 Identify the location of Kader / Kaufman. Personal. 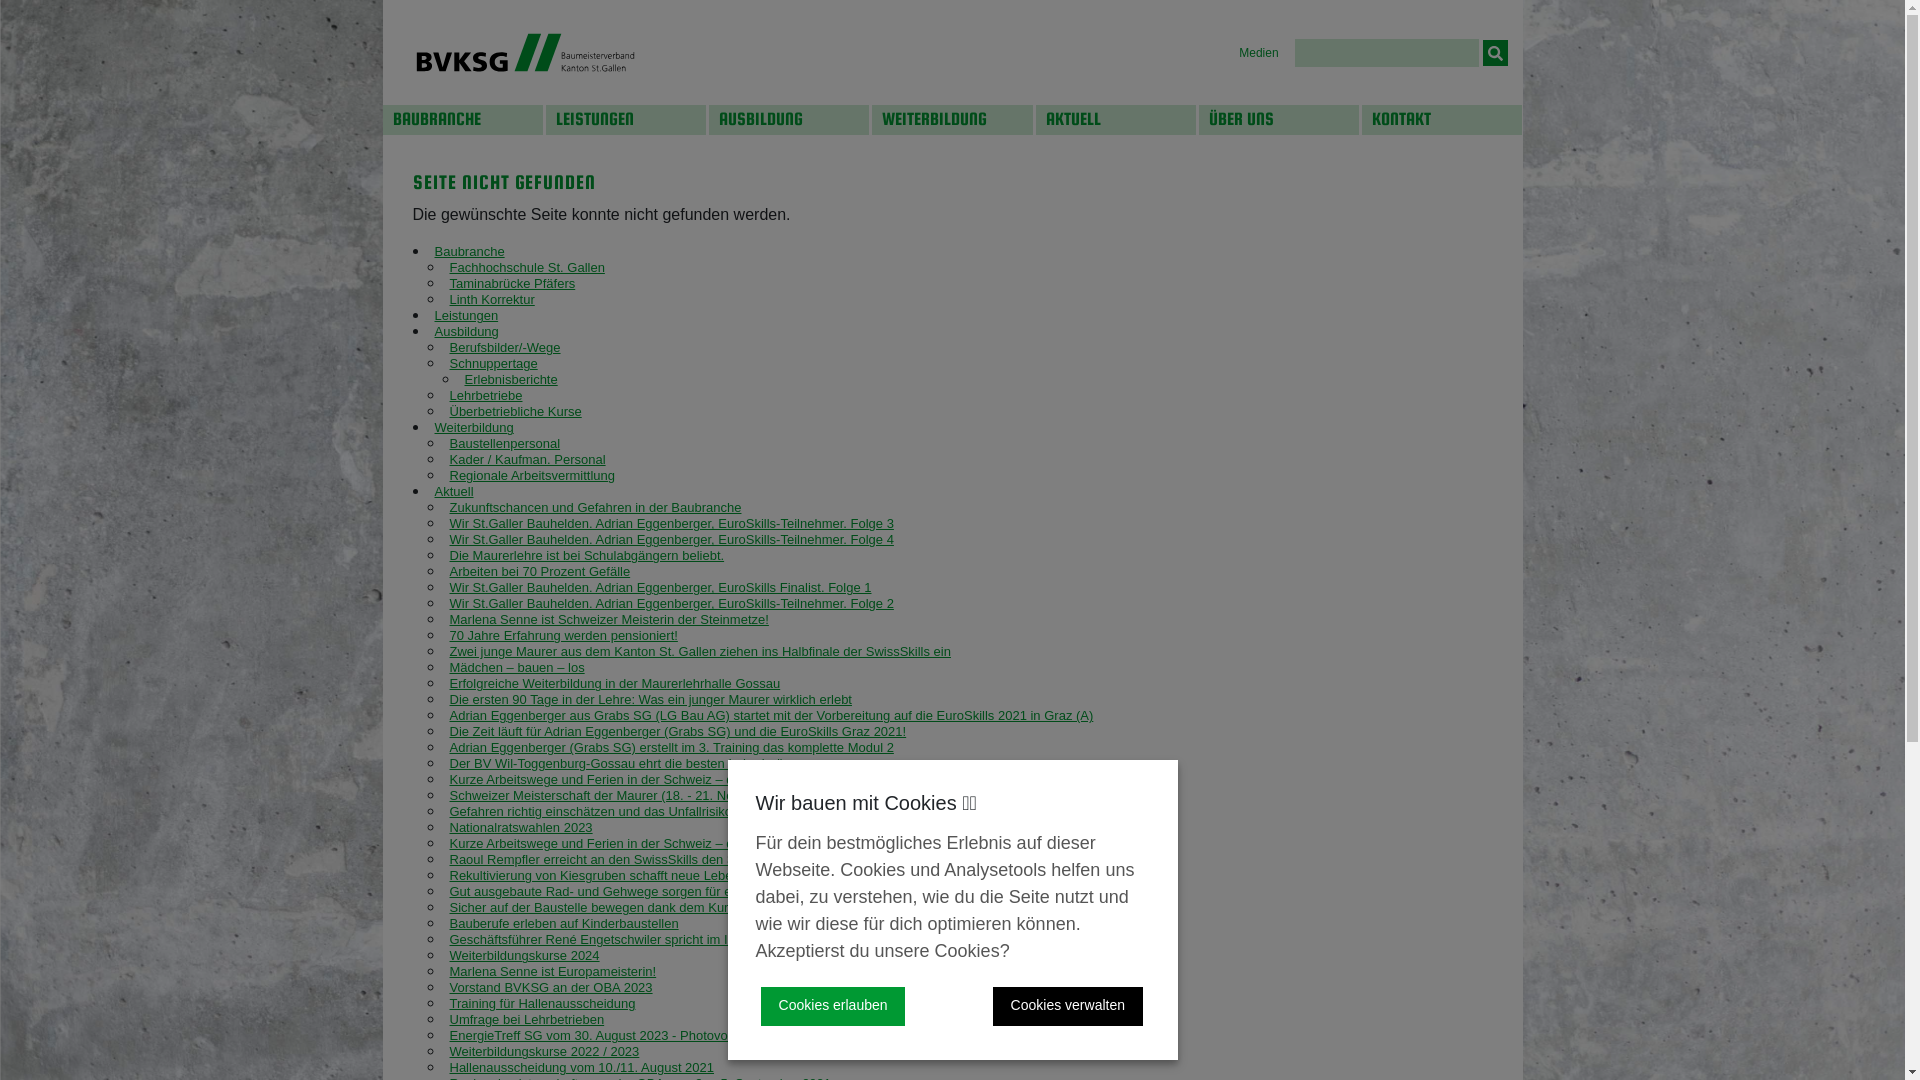
(528, 460).